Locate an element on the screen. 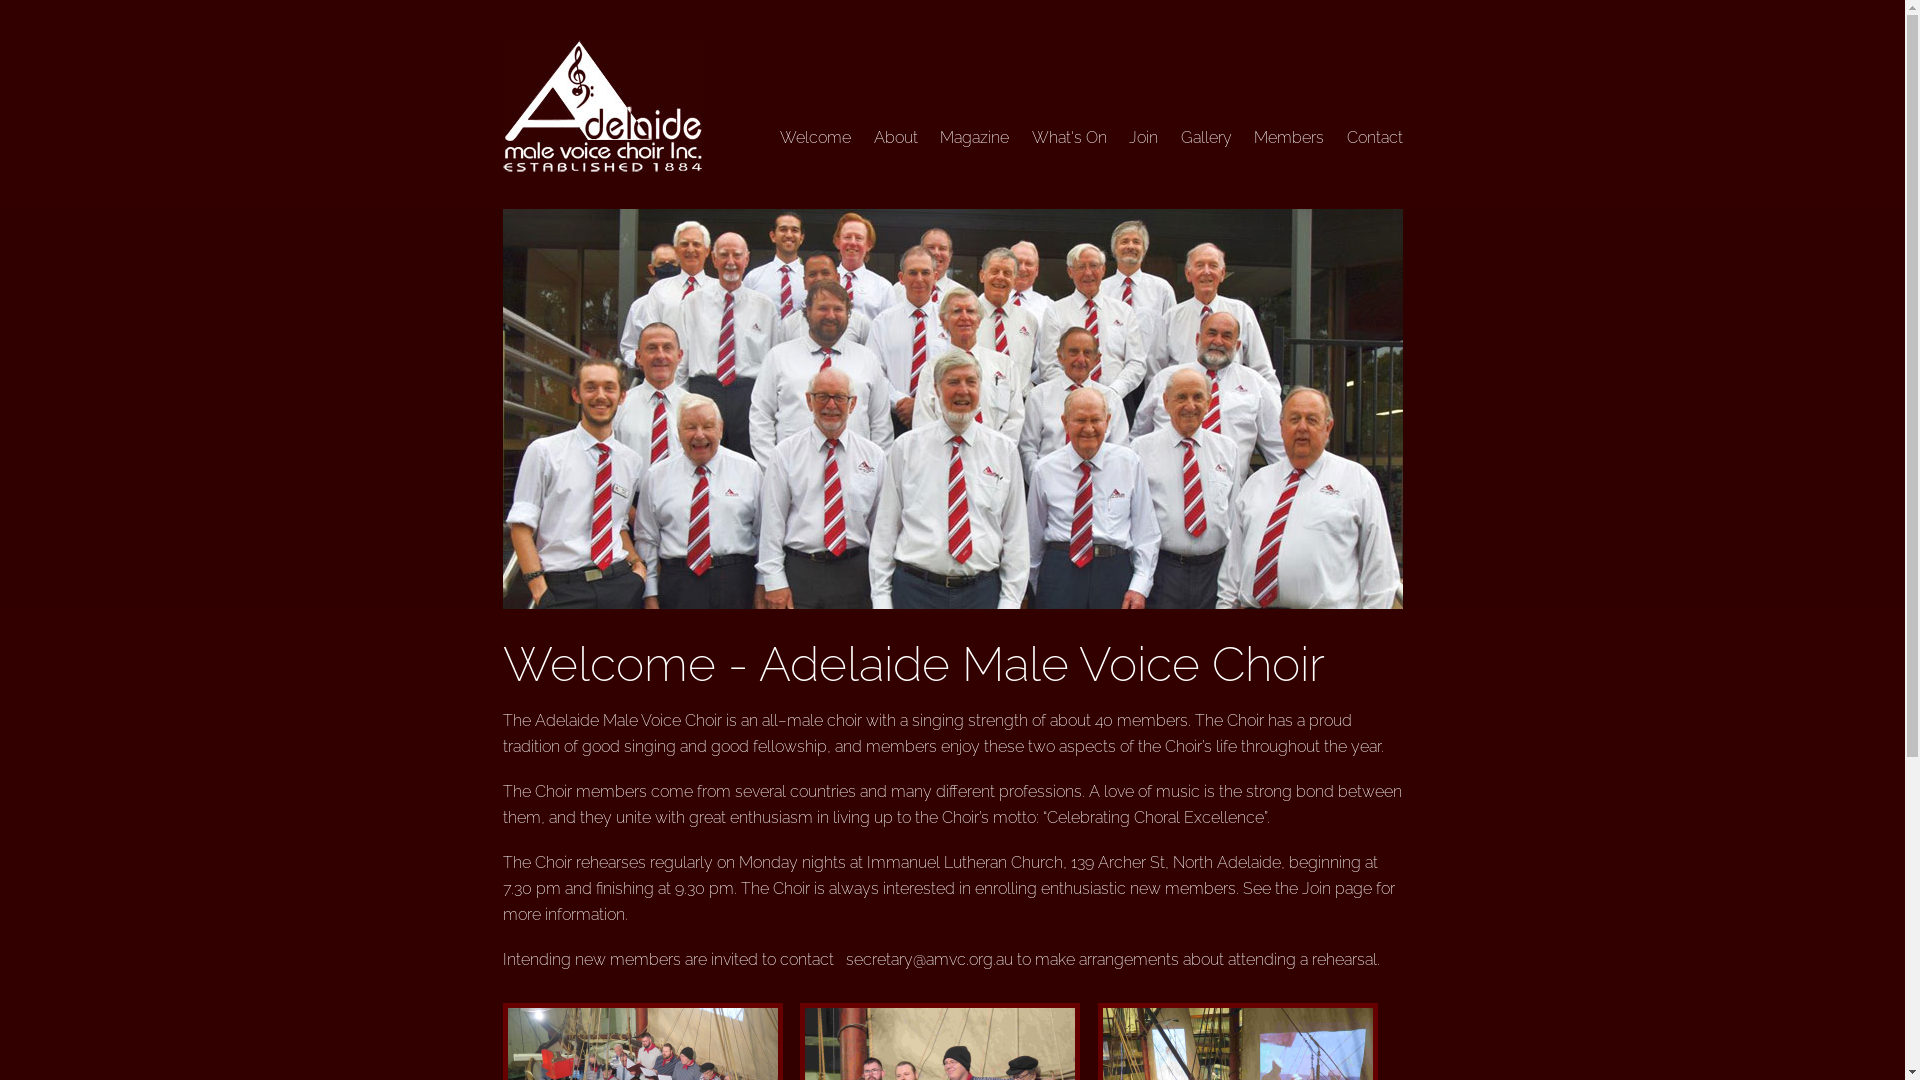 Image resolution: width=1920 pixels, height=1080 pixels. Welcome is located at coordinates (816, 138).